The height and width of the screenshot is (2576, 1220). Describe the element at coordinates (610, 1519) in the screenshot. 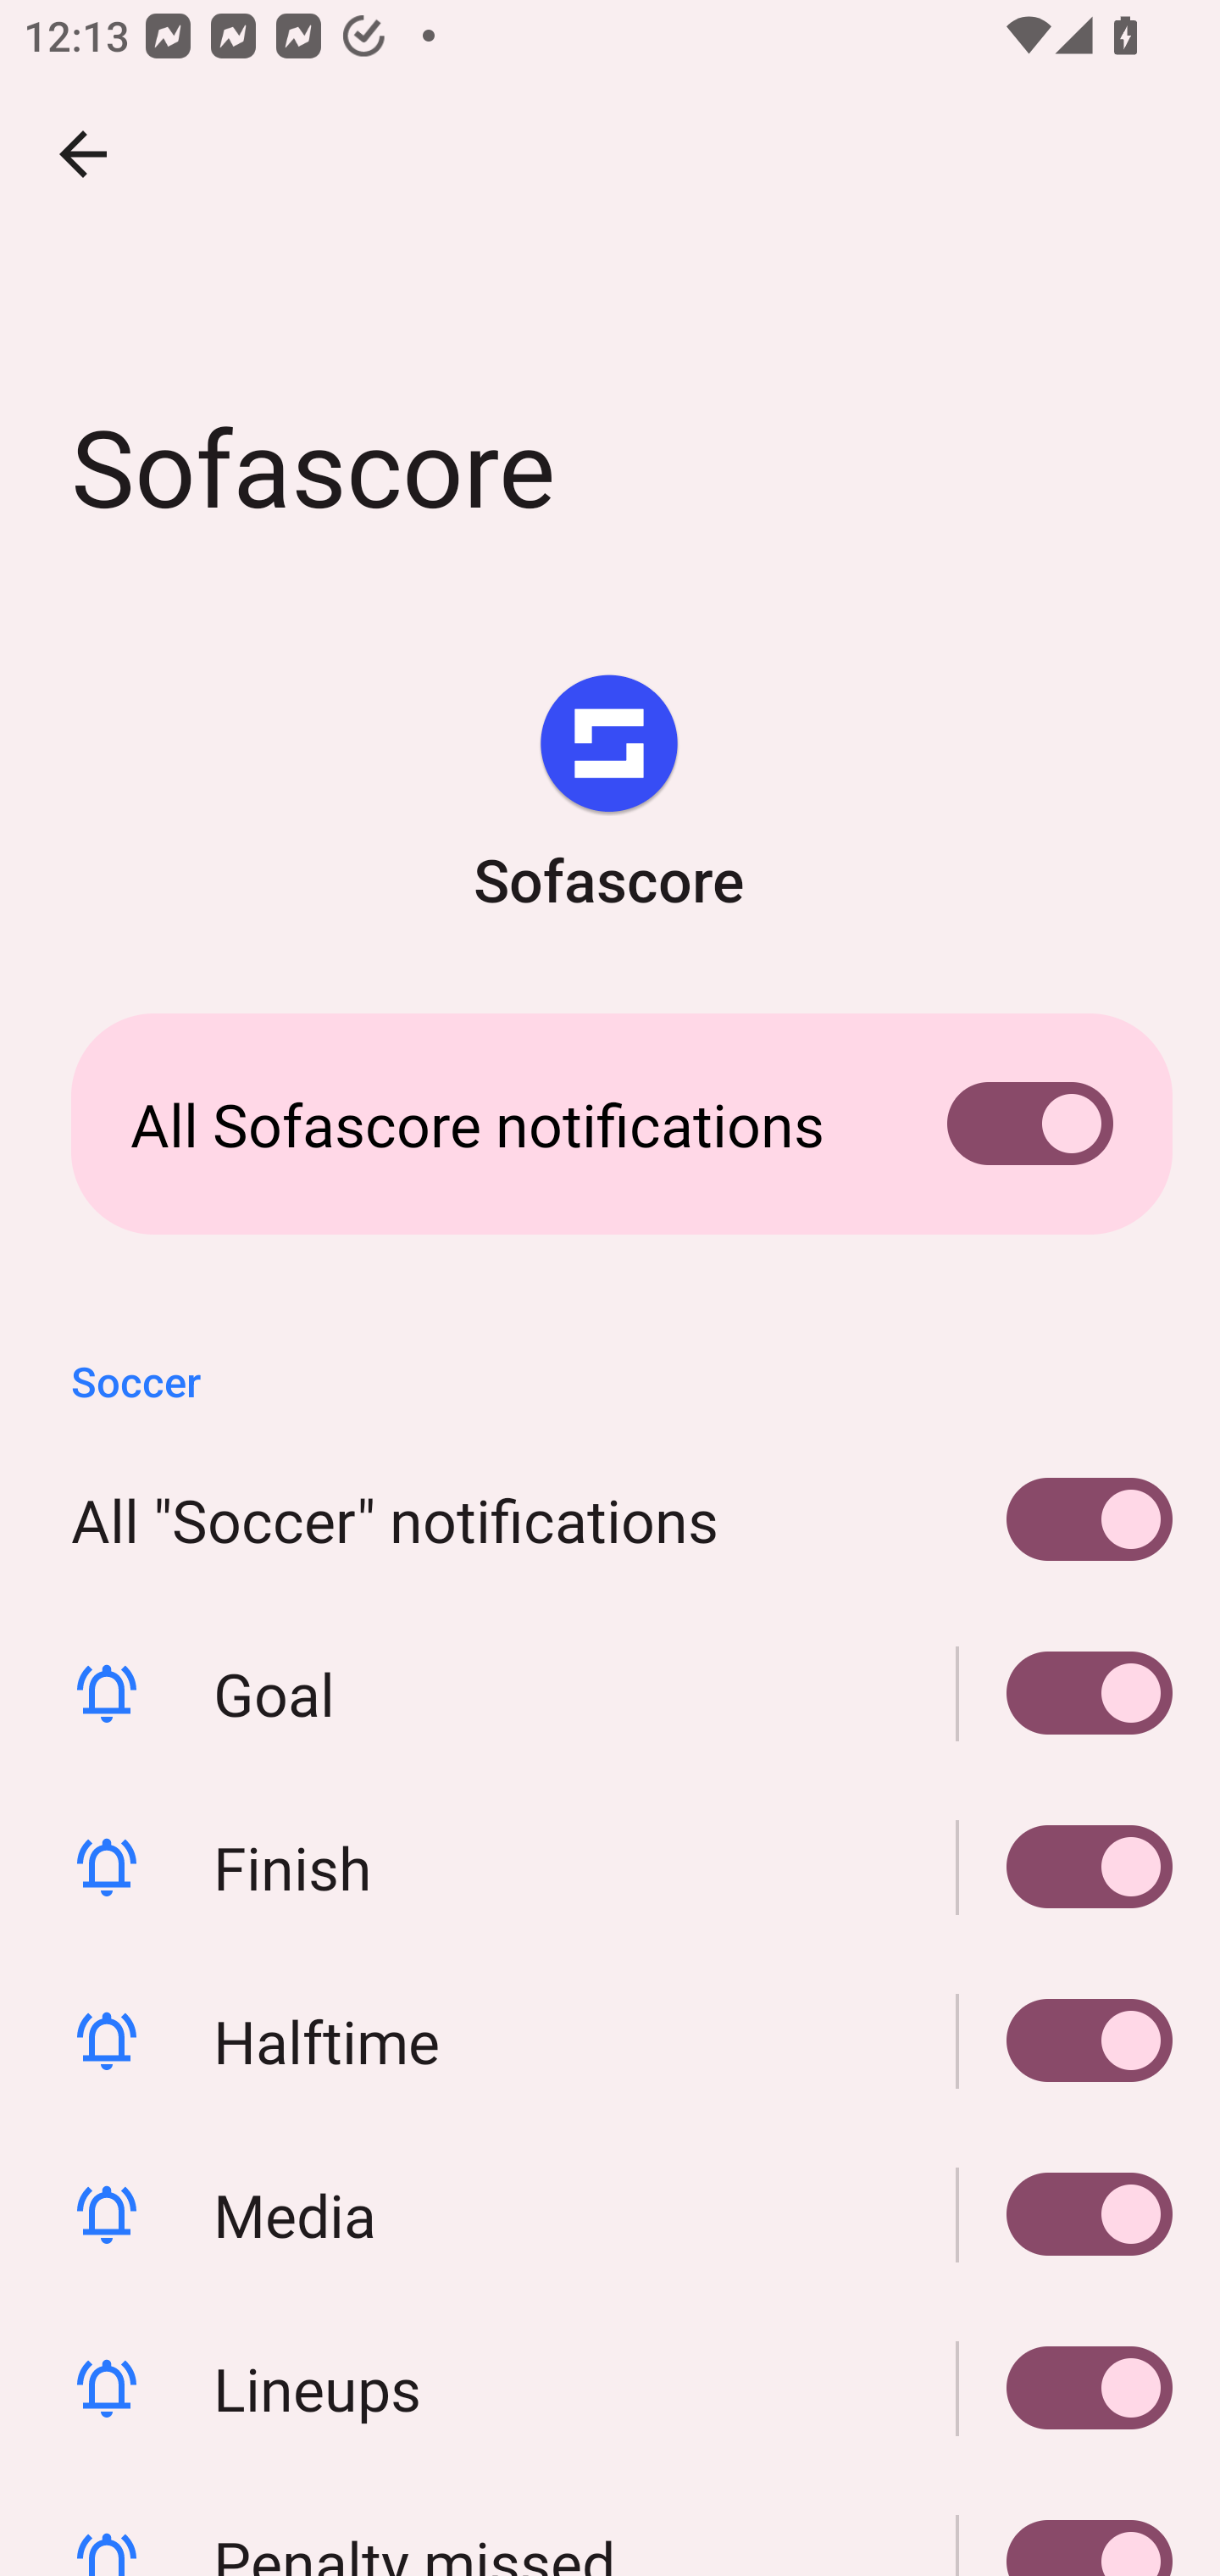

I see `All "Soccer" notifications` at that location.